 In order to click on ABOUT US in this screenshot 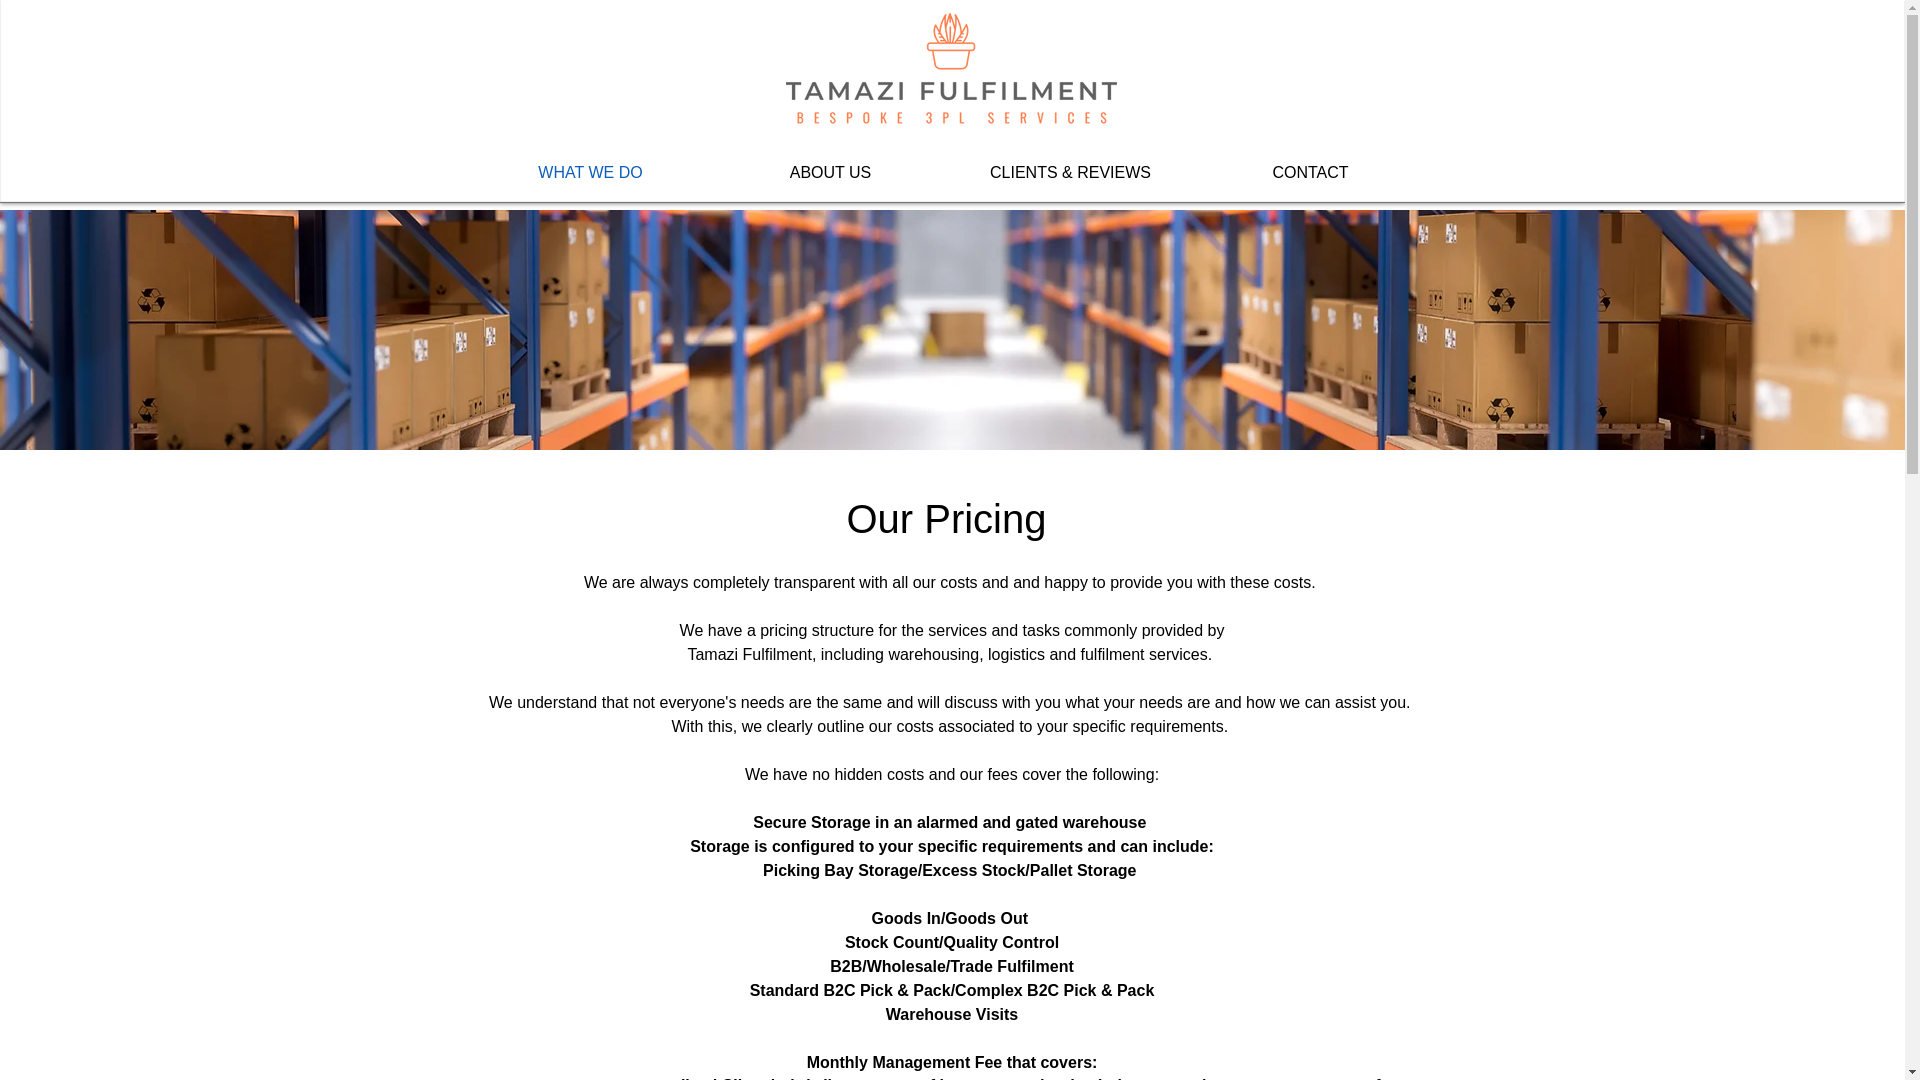, I will do `click(830, 172)`.